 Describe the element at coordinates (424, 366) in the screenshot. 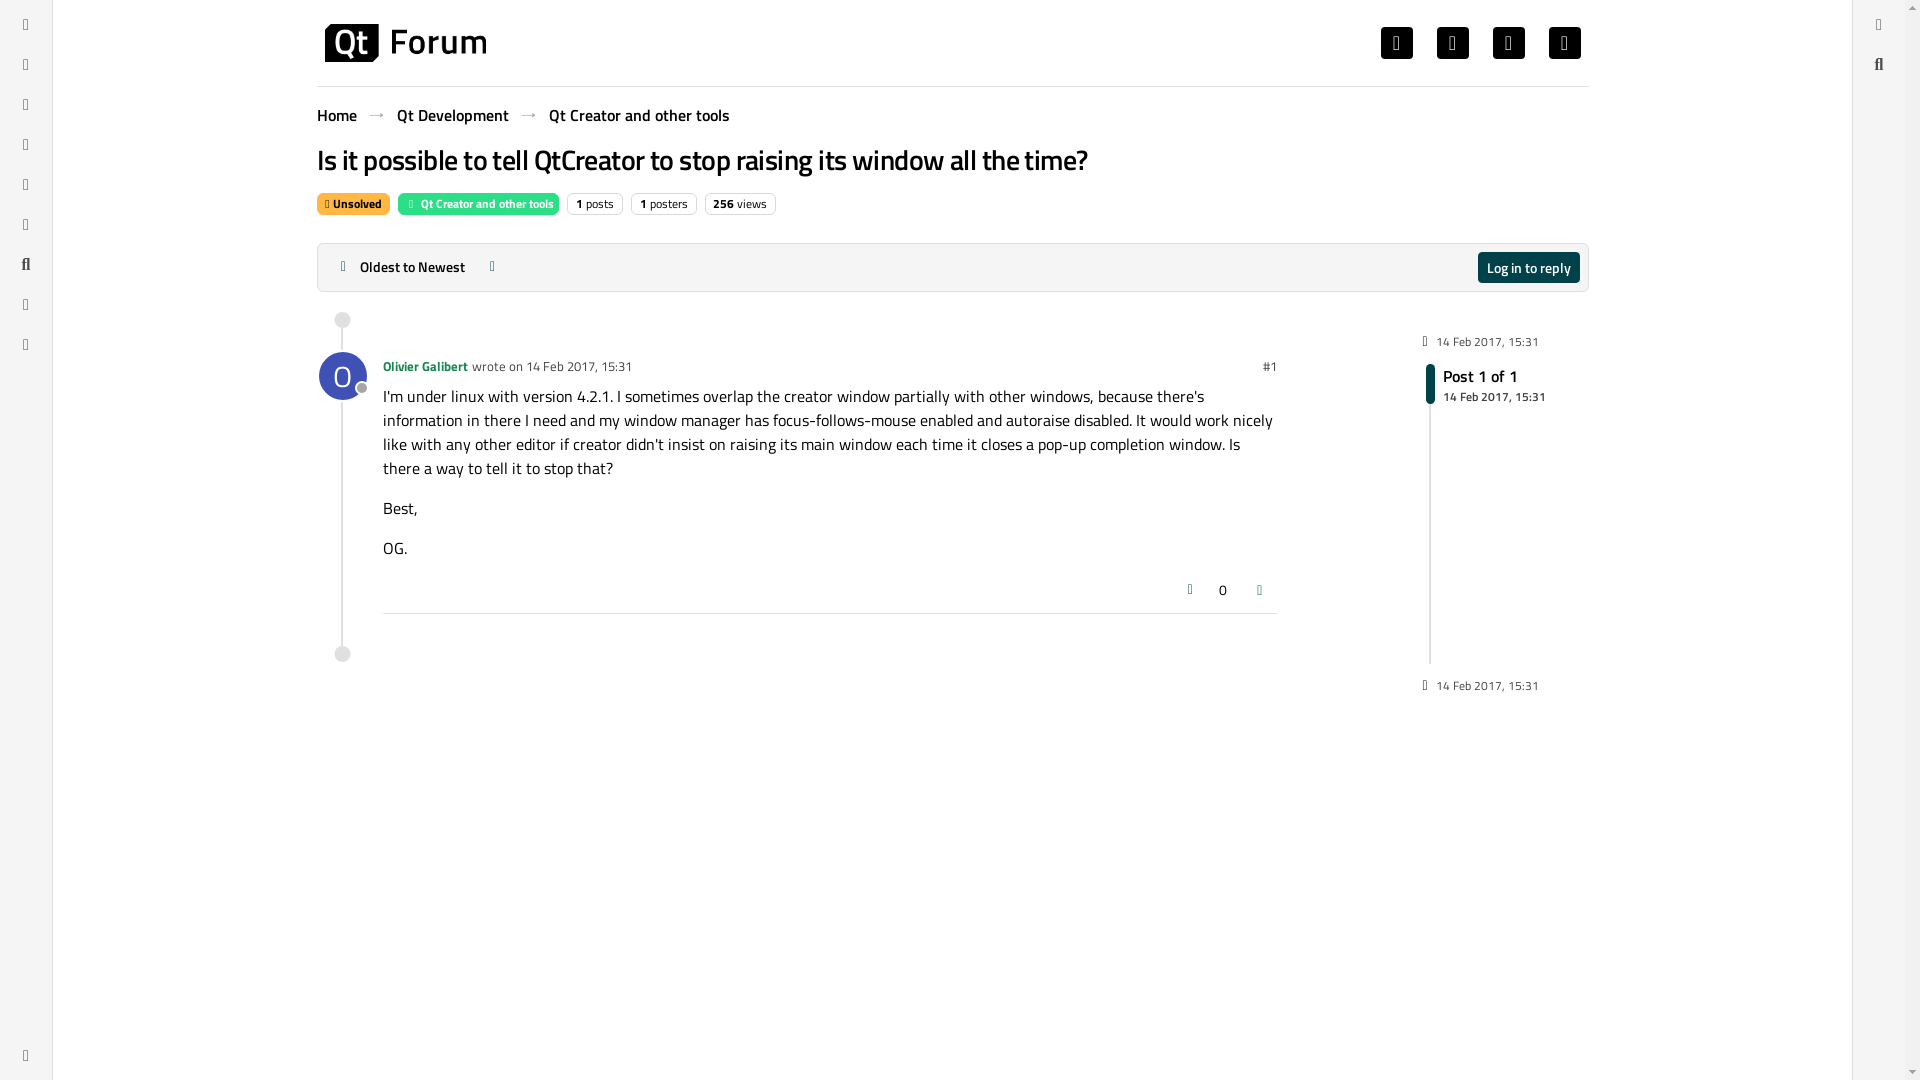

I see `Olivier Galibert` at that location.